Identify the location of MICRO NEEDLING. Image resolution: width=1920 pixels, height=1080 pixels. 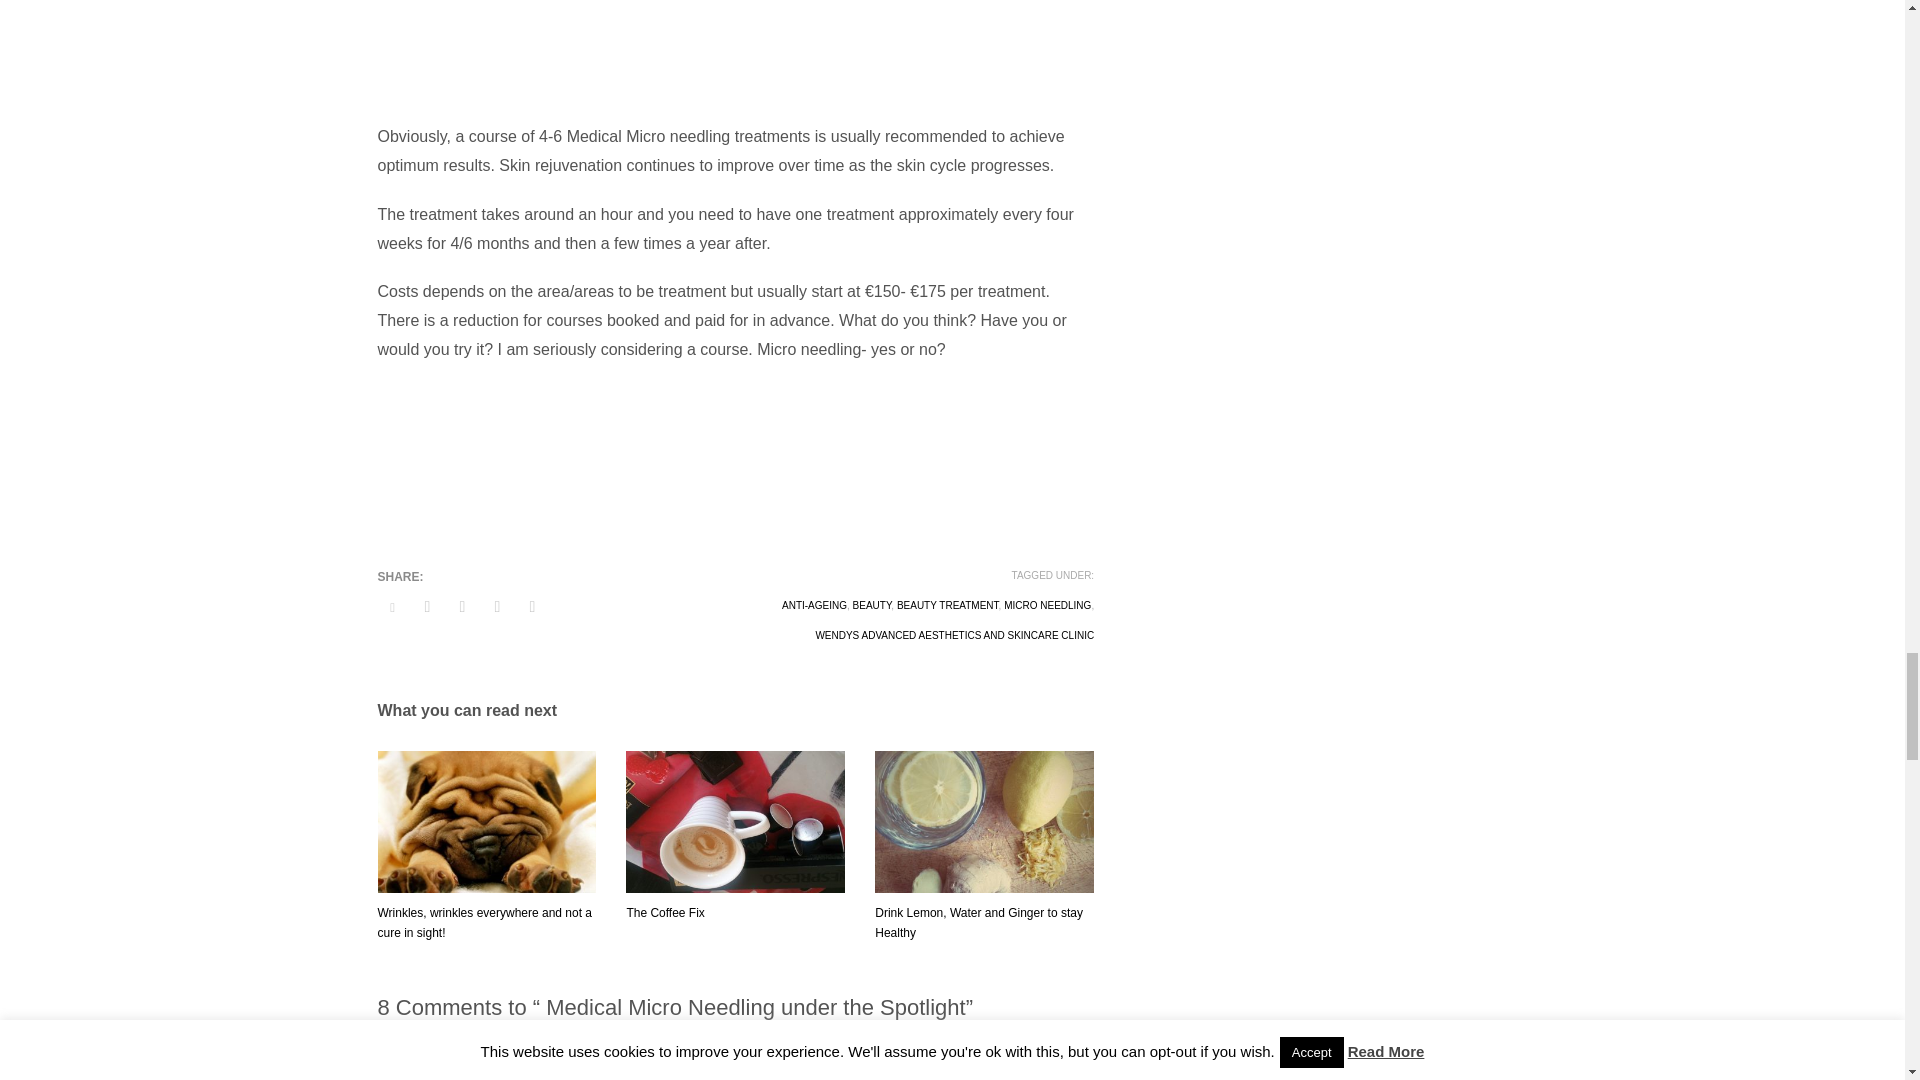
(1047, 606).